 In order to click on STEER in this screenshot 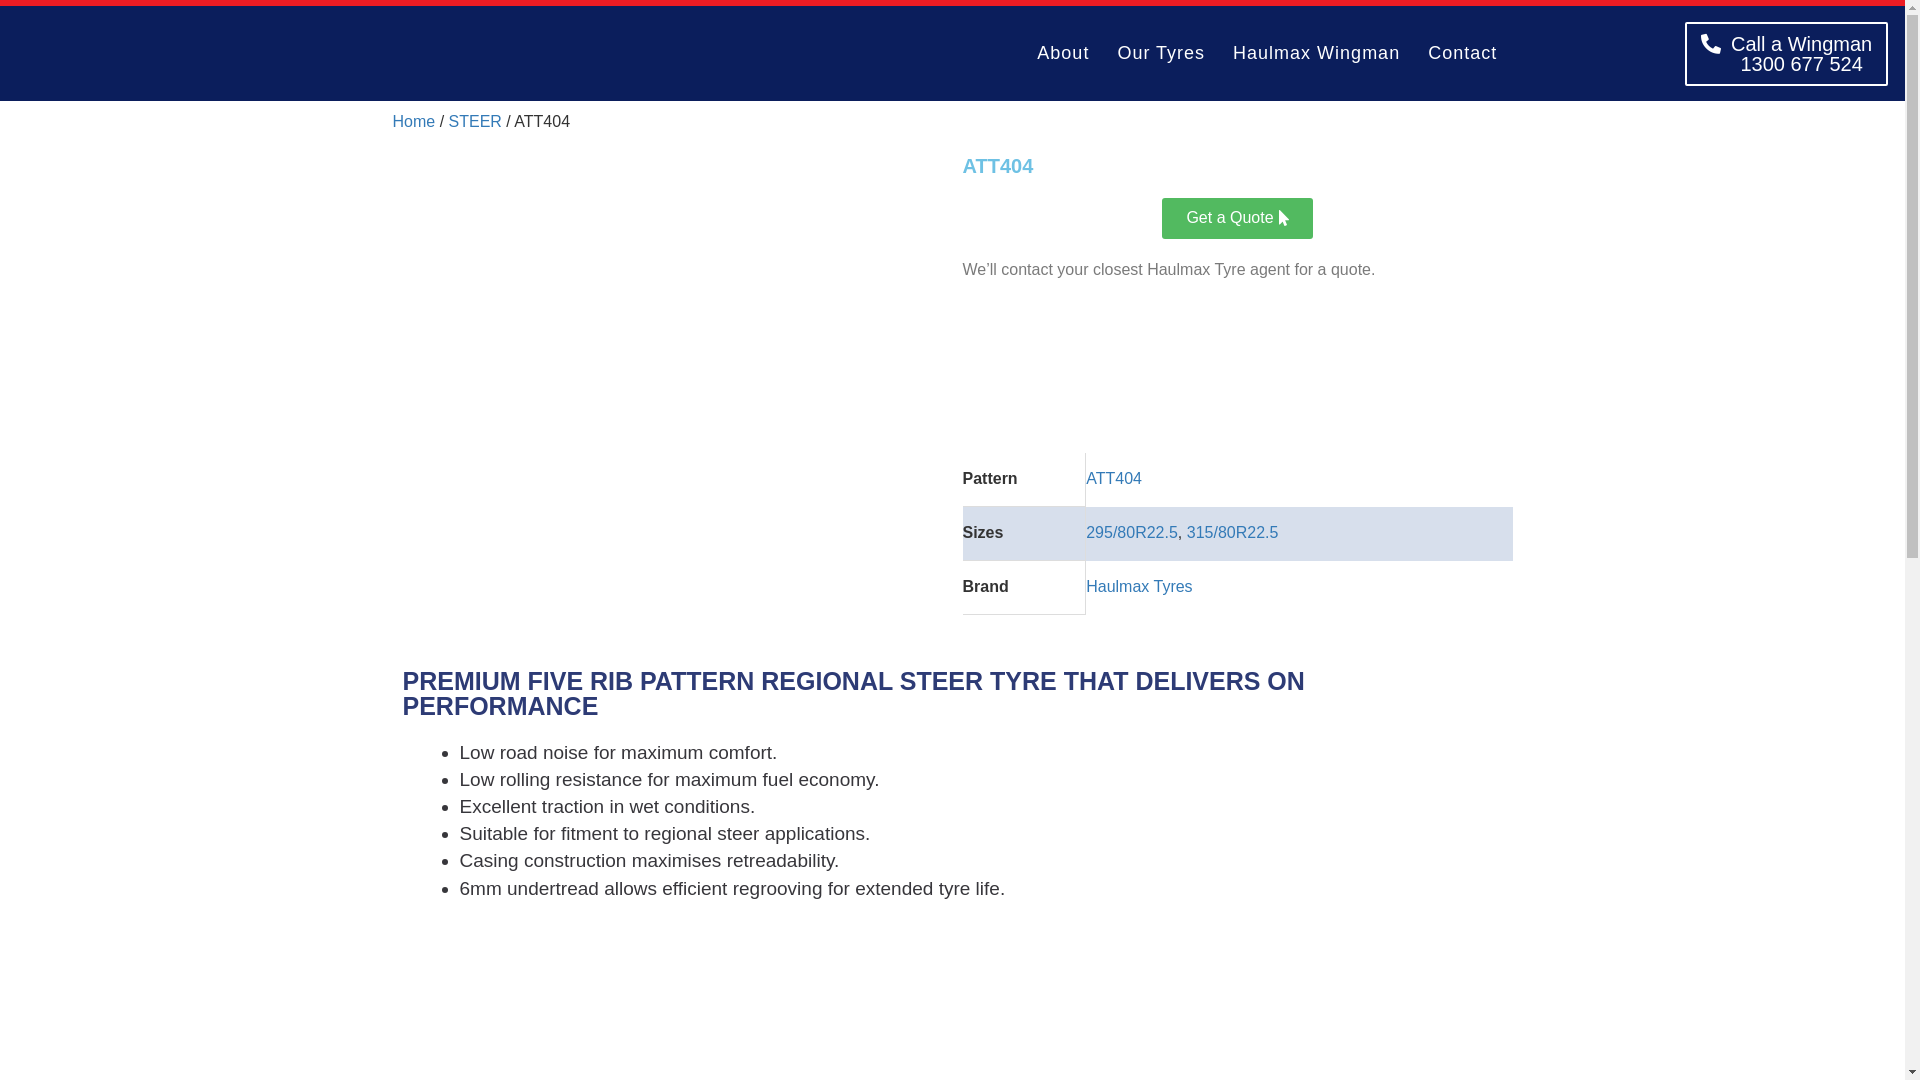, I will do `click(476, 122)`.